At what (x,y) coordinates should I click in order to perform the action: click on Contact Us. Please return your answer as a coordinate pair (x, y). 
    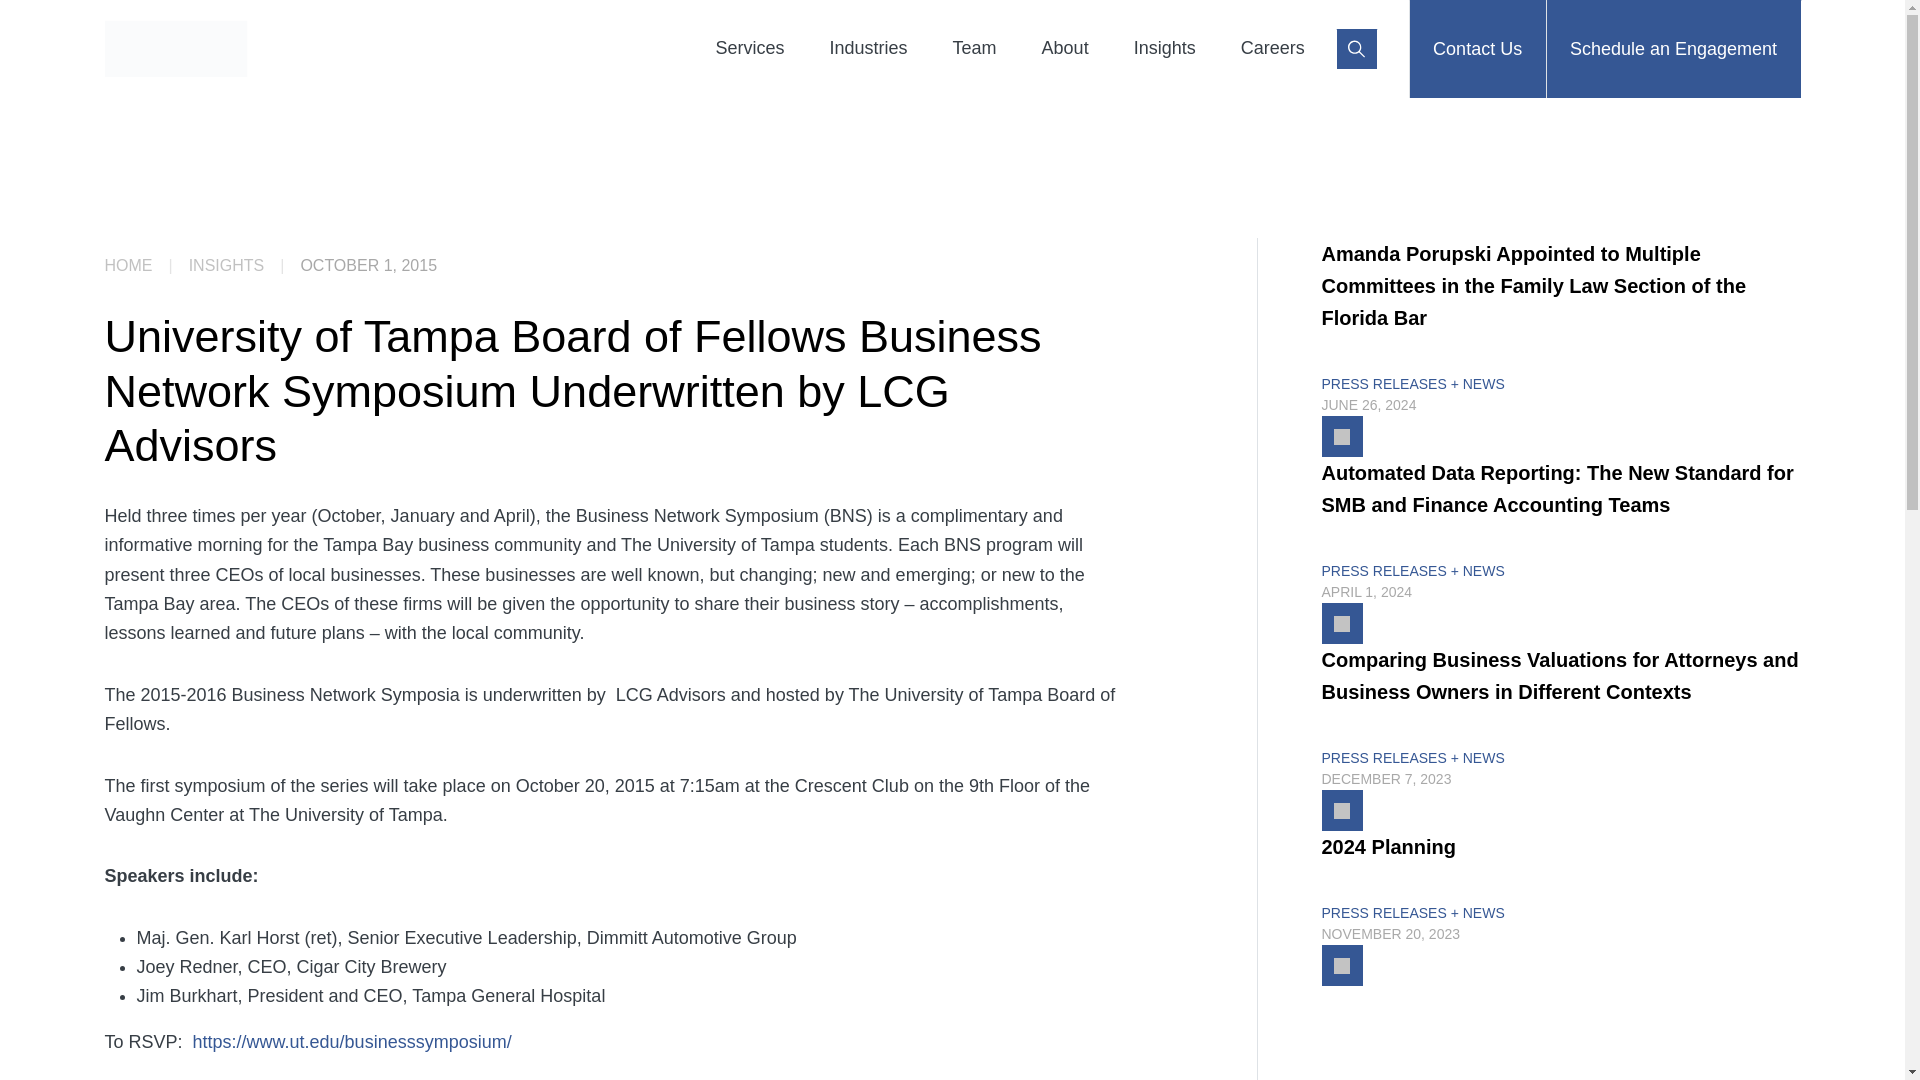
    Looking at the image, I should click on (1477, 49).